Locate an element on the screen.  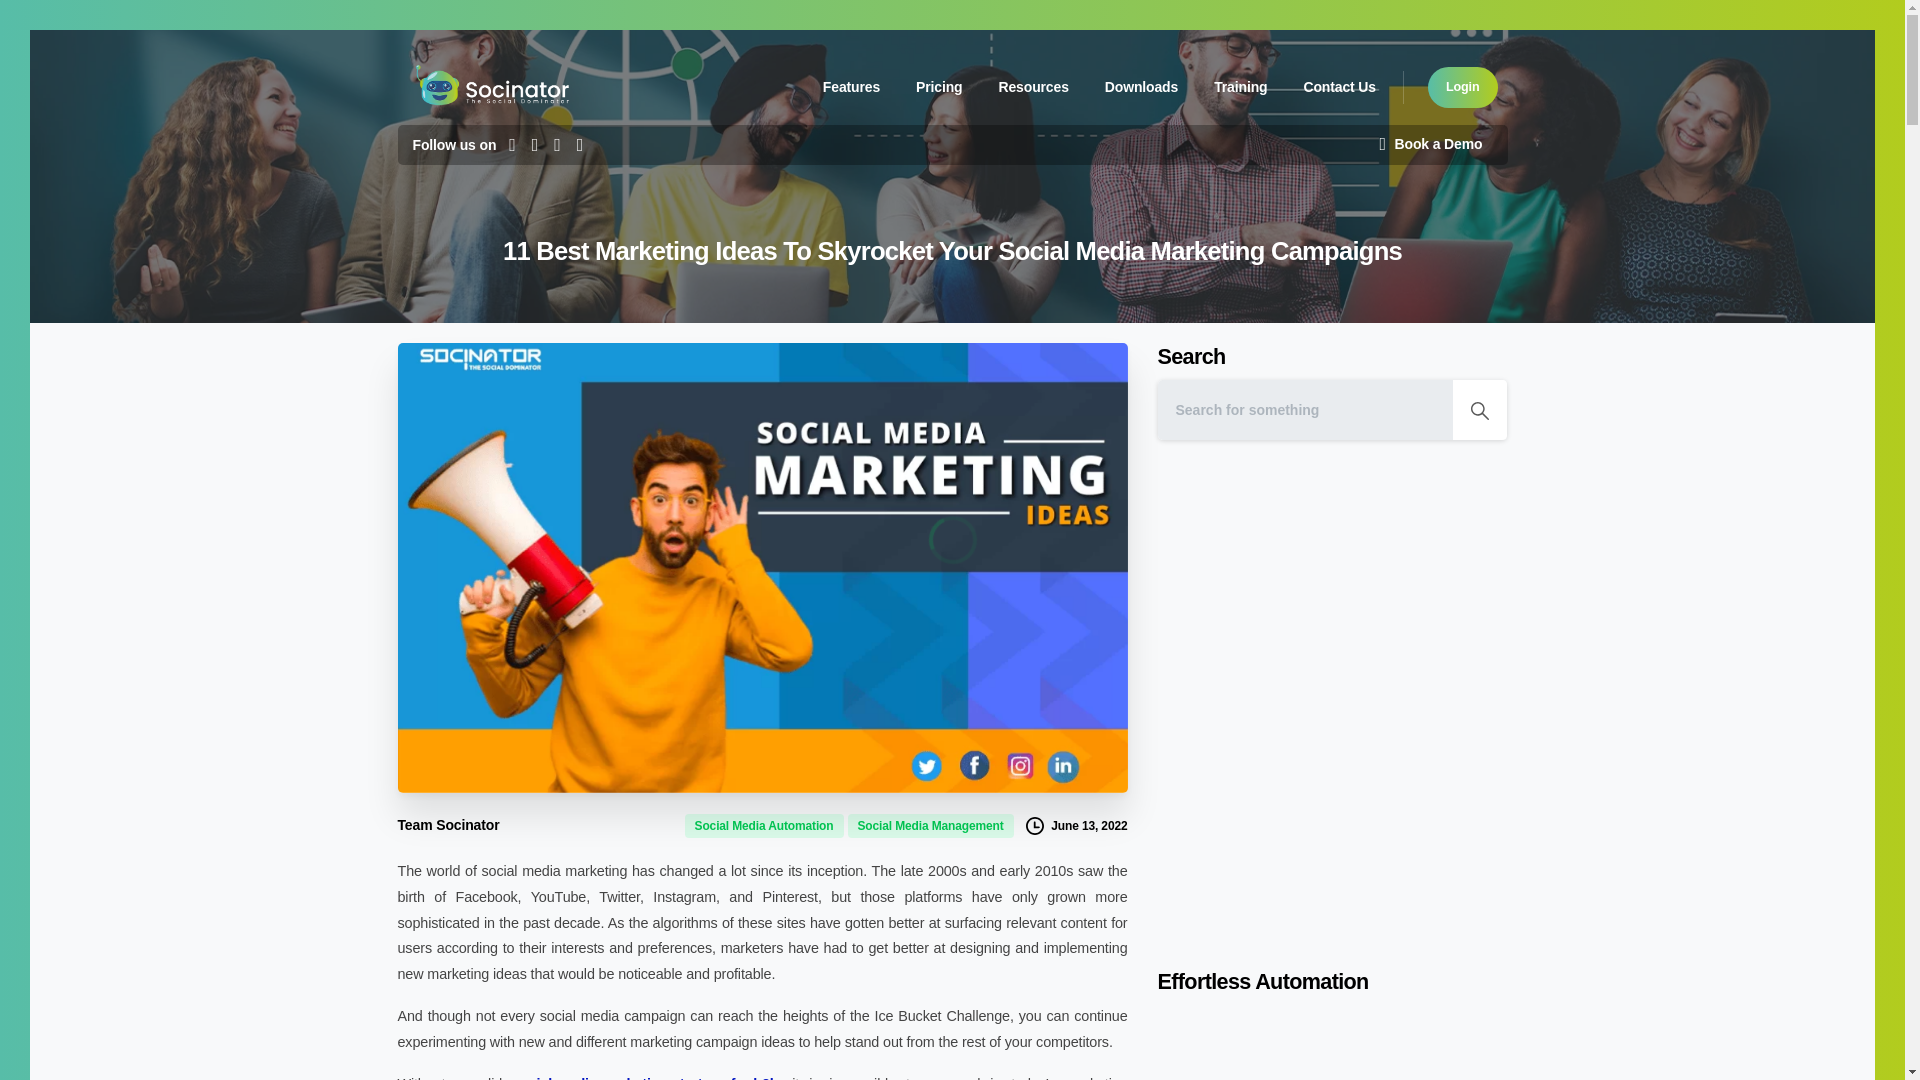
Downloads is located at coordinates (1462, 87).